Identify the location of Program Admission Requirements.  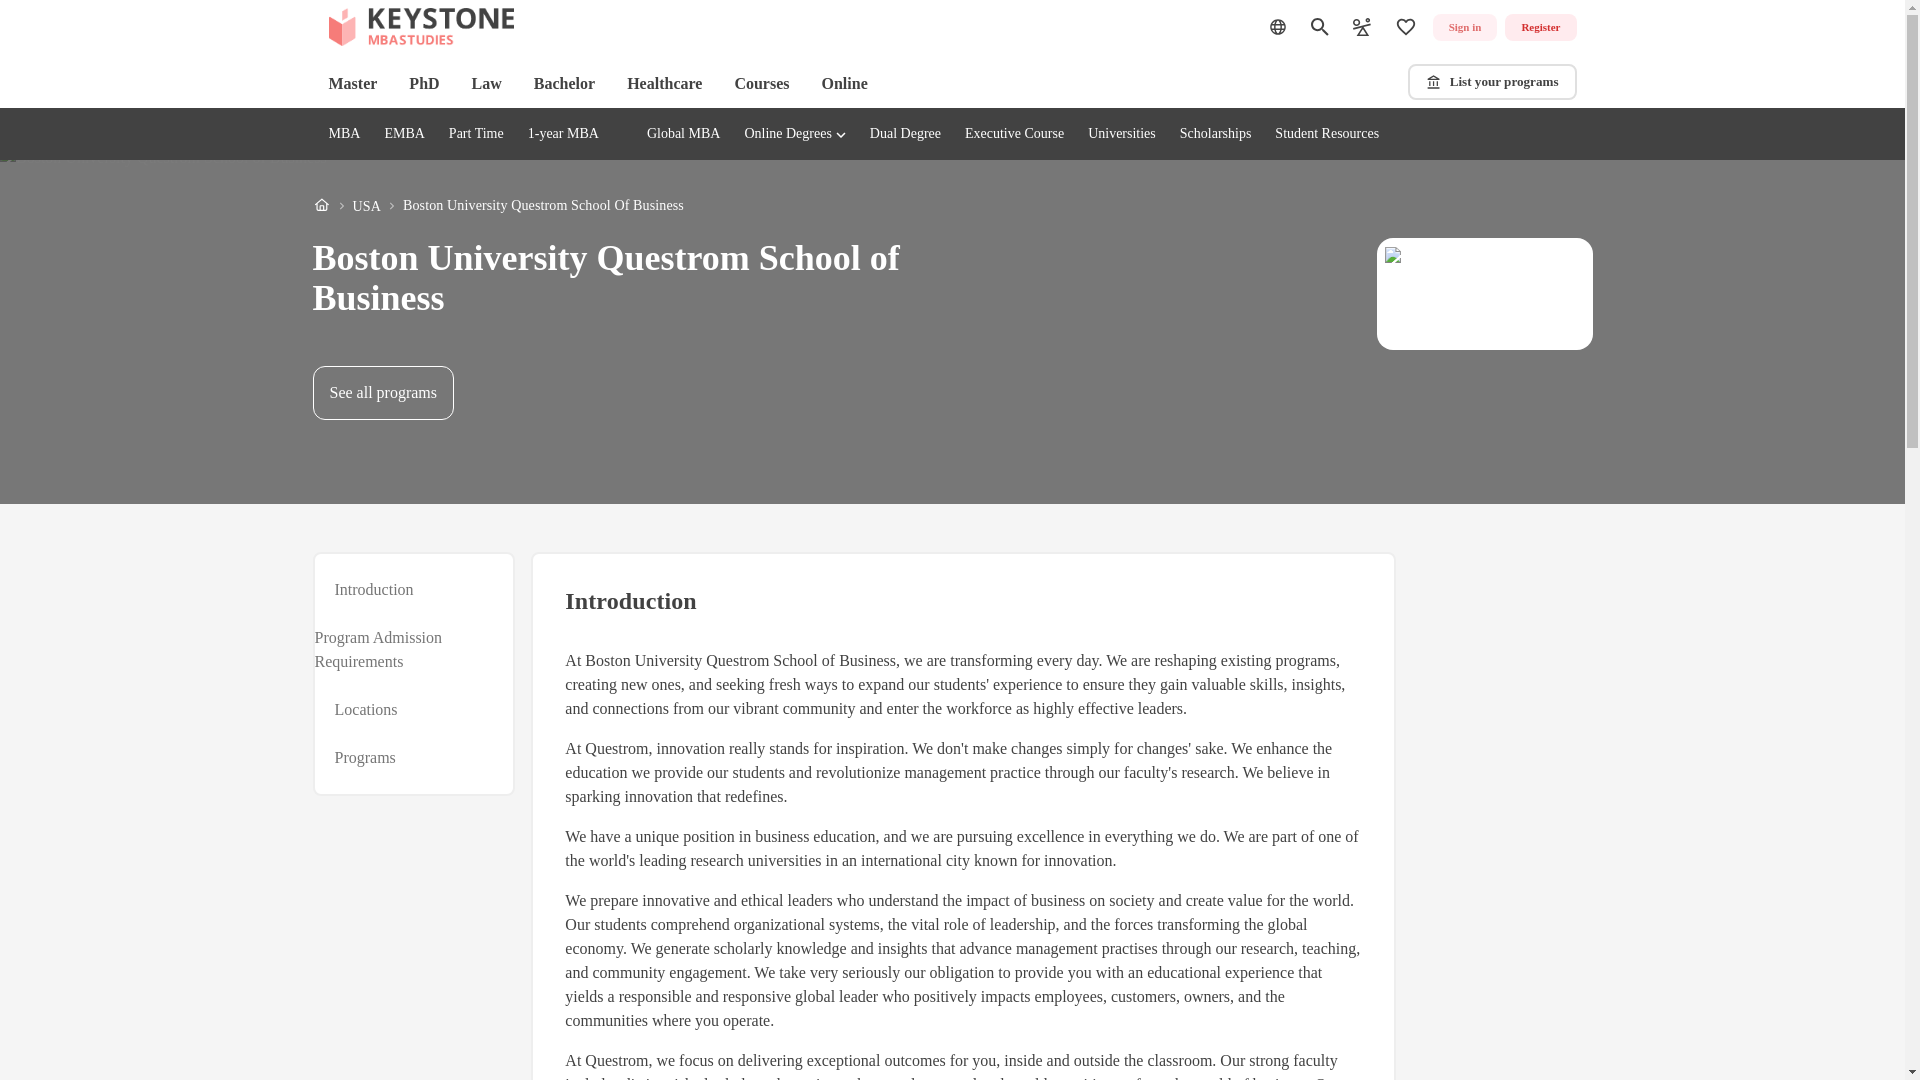
(402, 650).